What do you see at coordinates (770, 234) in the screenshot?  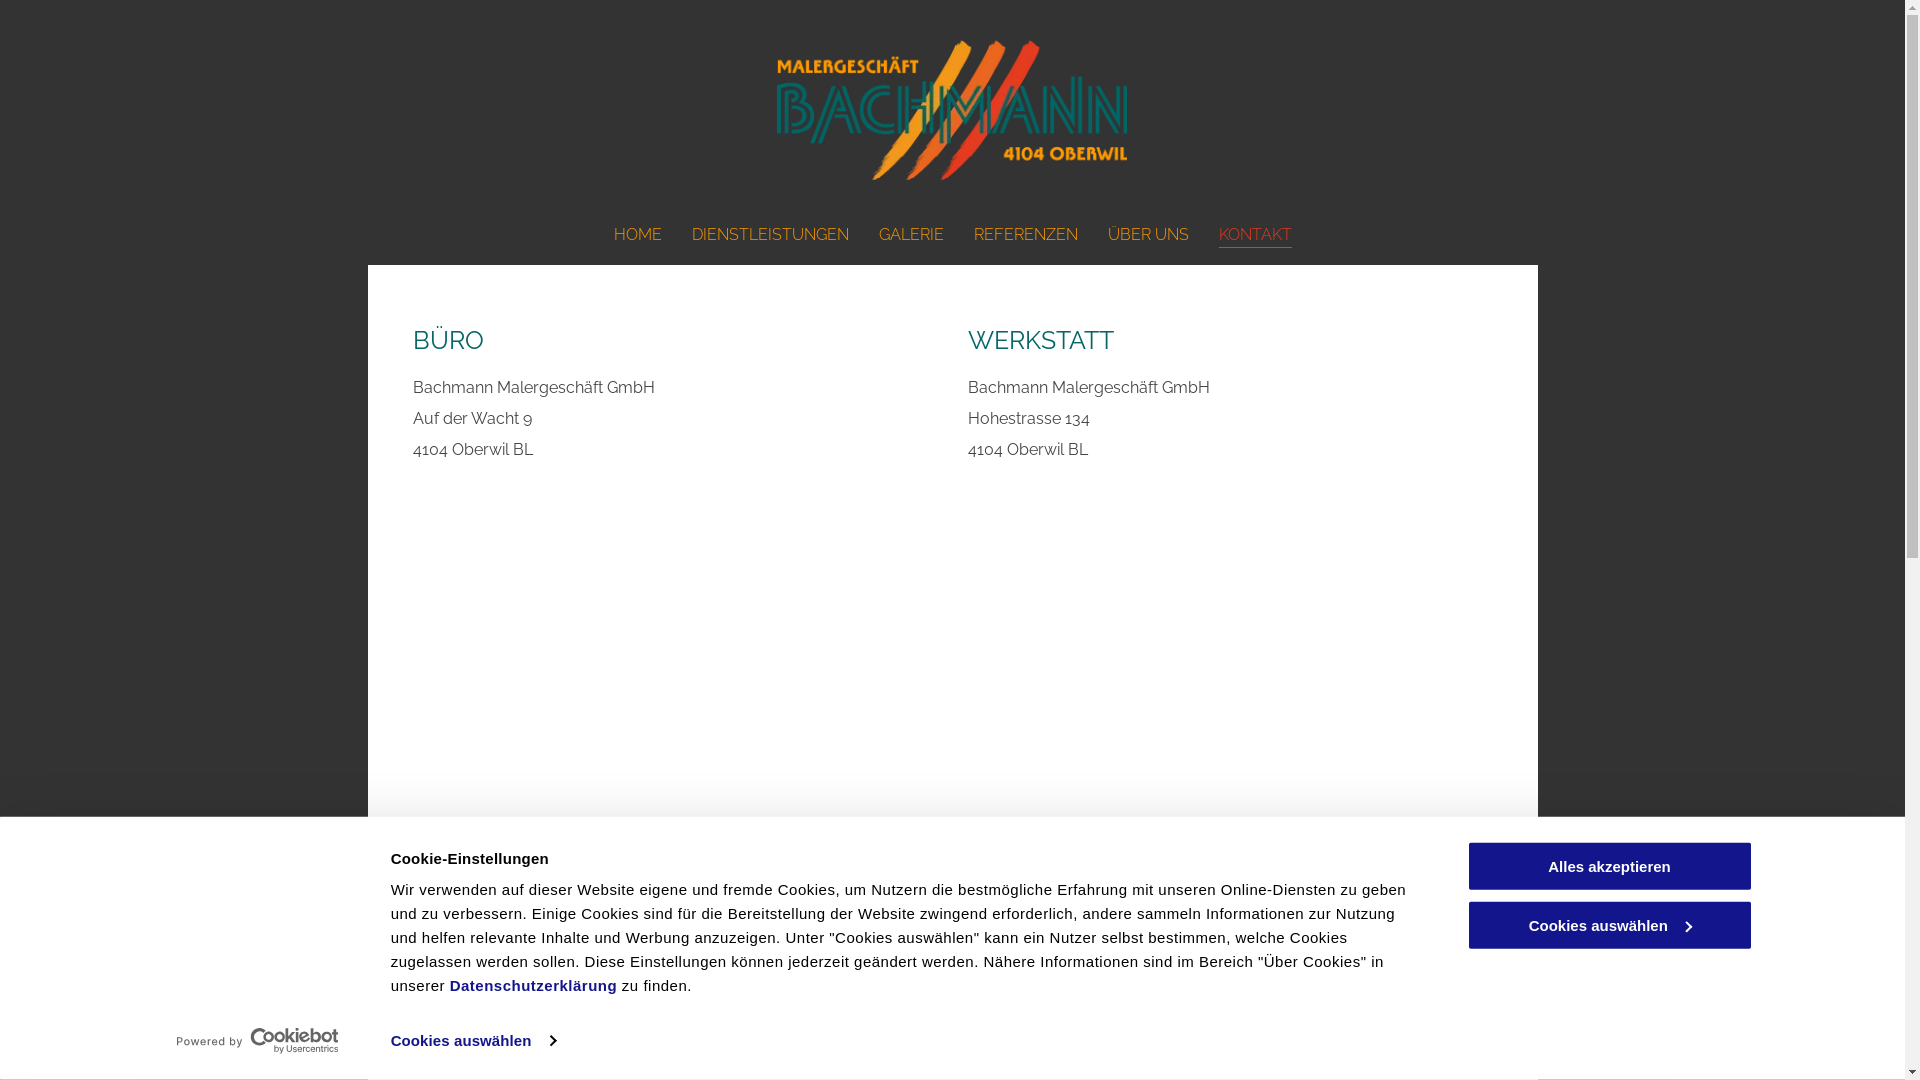 I see `DIENSTLEISTUNGEN` at bounding box center [770, 234].